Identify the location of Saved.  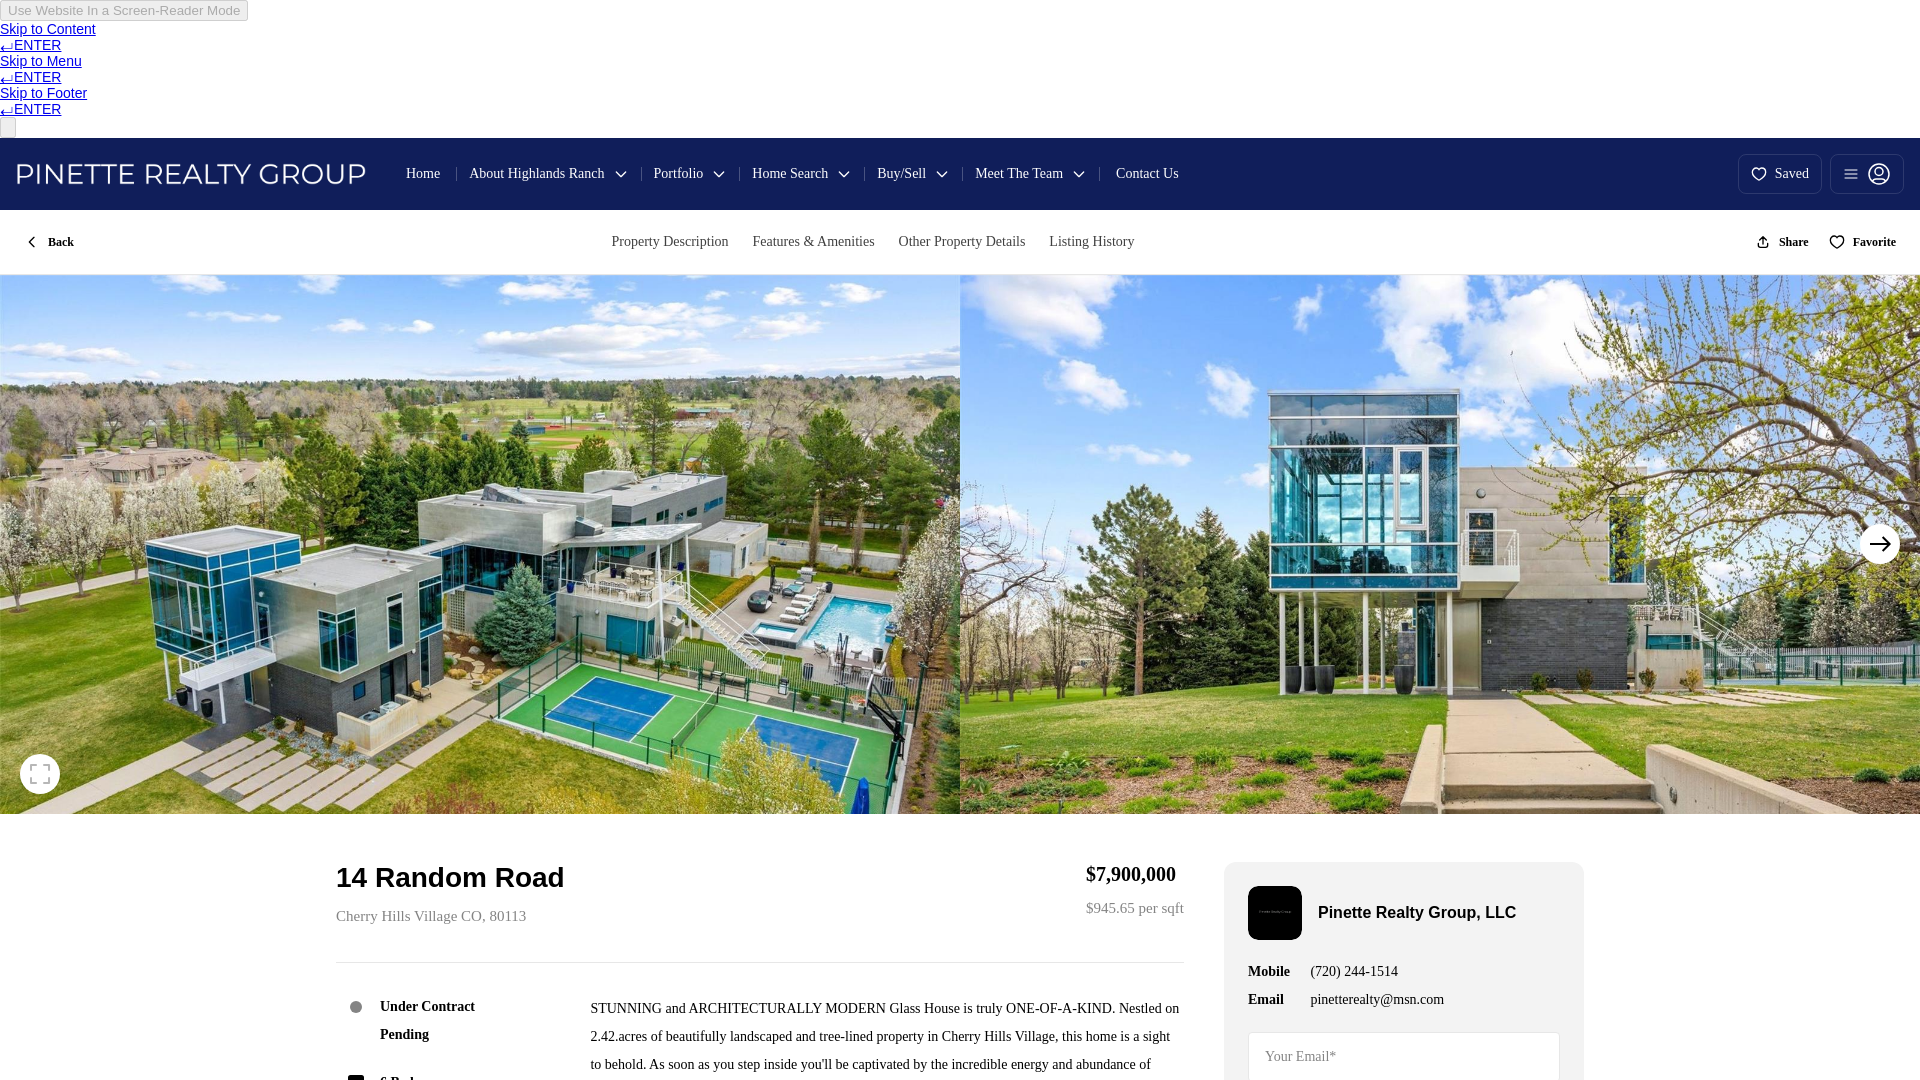
(1780, 174).